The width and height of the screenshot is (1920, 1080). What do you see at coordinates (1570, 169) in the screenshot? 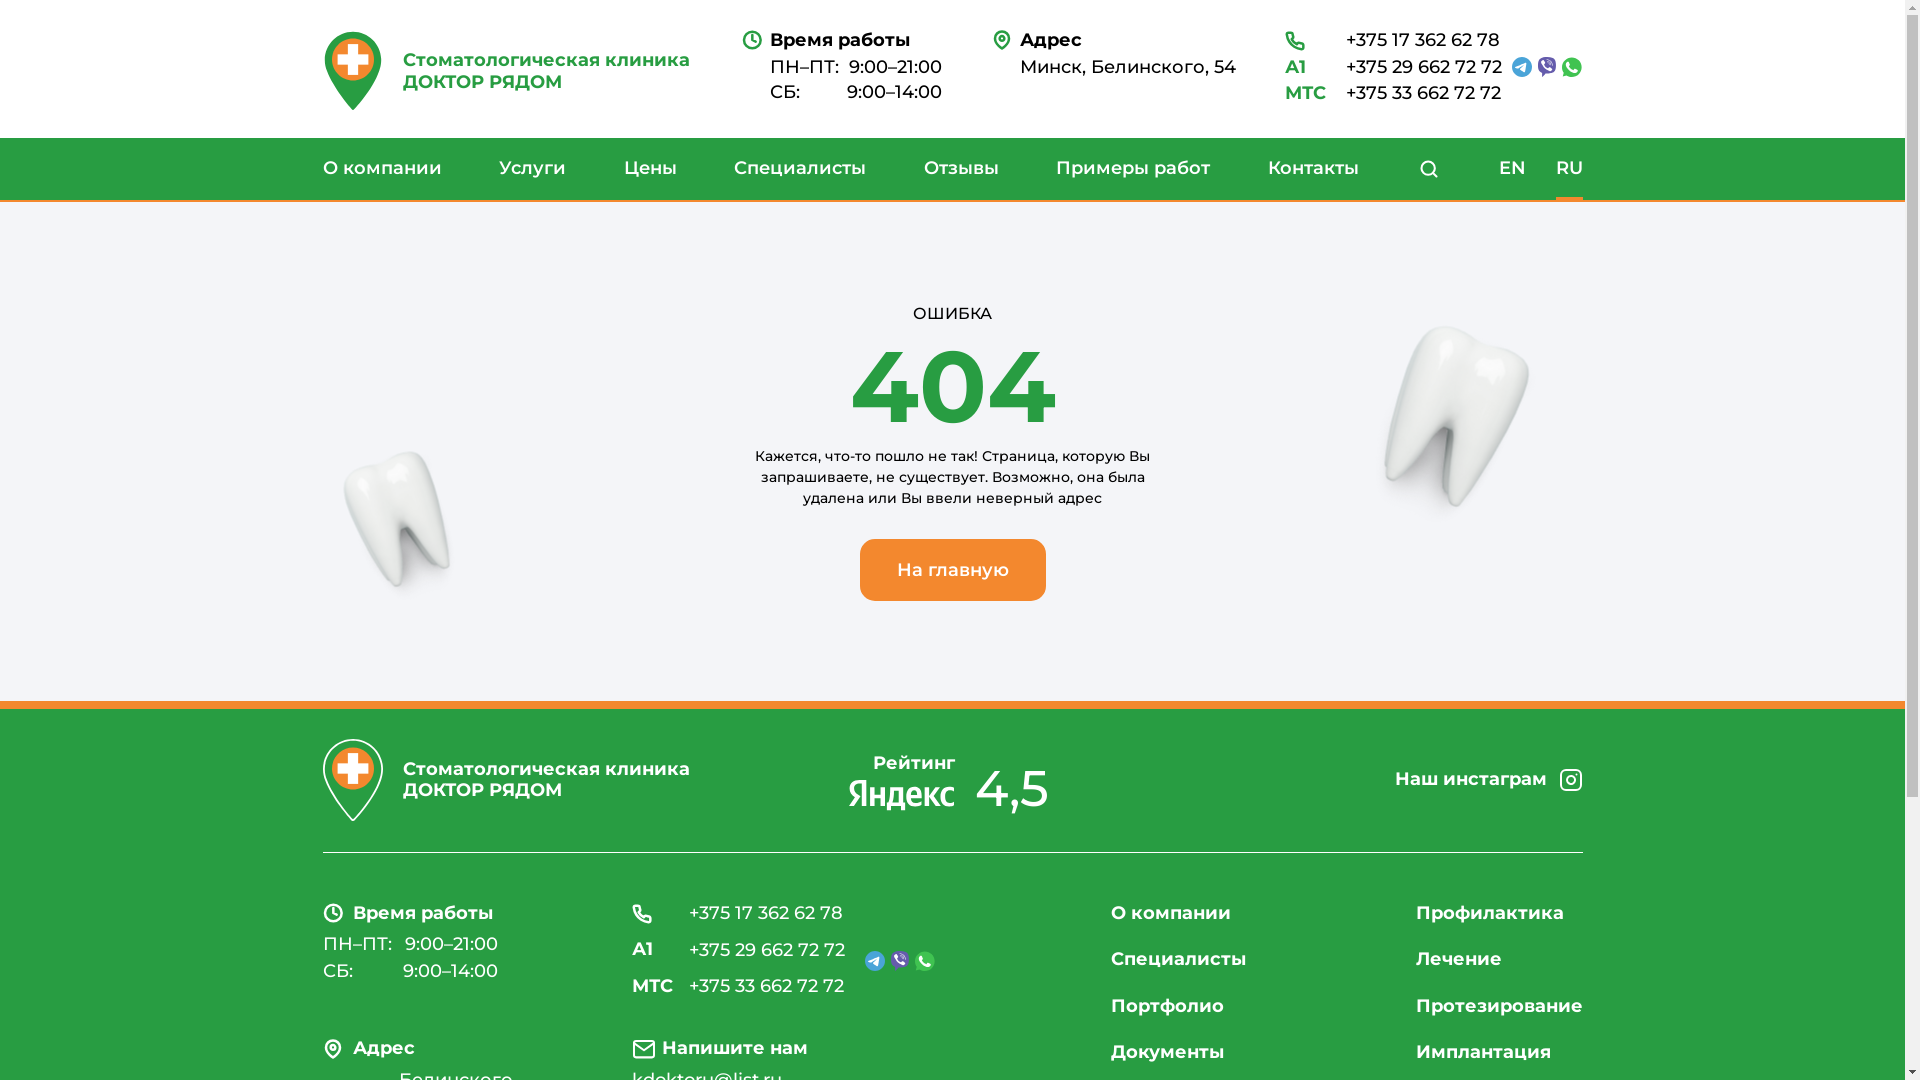
I see `RU` at bounding box center [1570, 169].